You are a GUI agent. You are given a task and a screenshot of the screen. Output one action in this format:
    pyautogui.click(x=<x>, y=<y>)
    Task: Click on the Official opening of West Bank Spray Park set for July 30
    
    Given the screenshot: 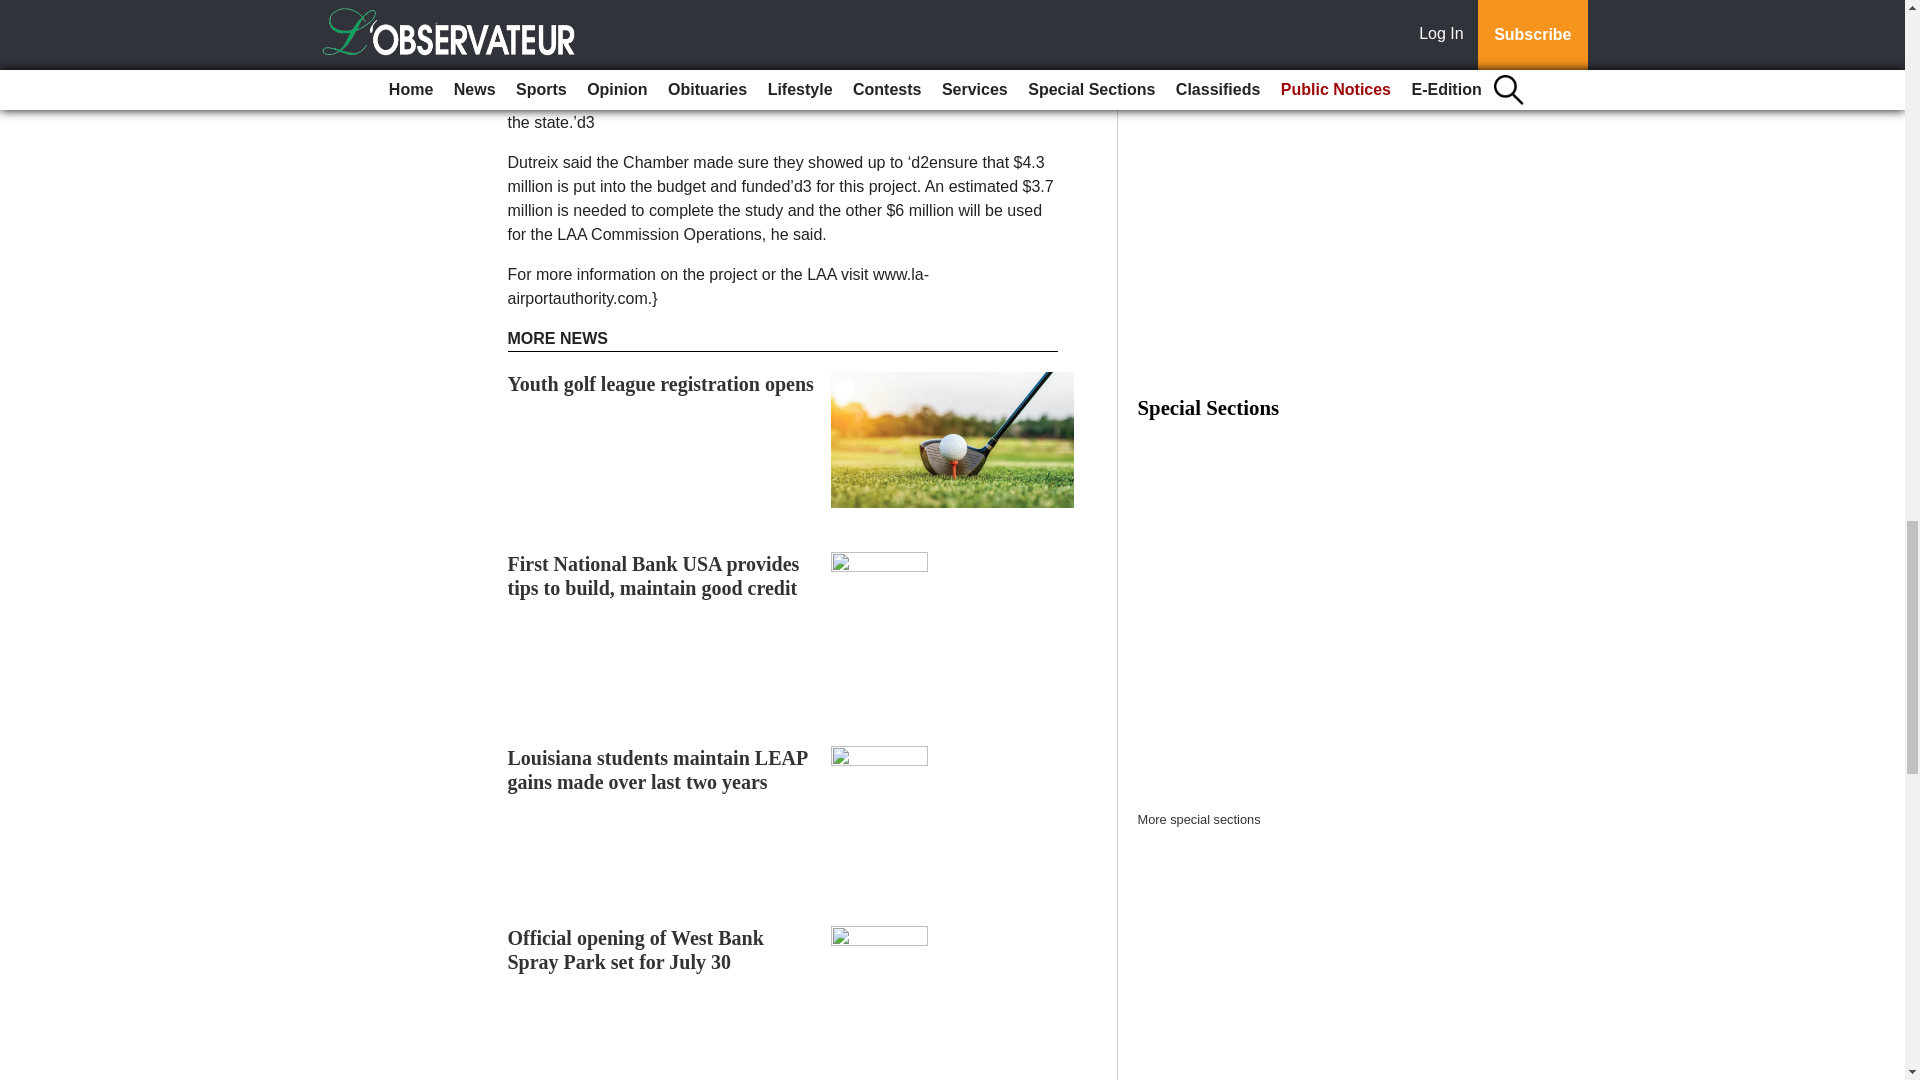 What is the action you would take?
    pyautogui.click(x=636, y=950)
    